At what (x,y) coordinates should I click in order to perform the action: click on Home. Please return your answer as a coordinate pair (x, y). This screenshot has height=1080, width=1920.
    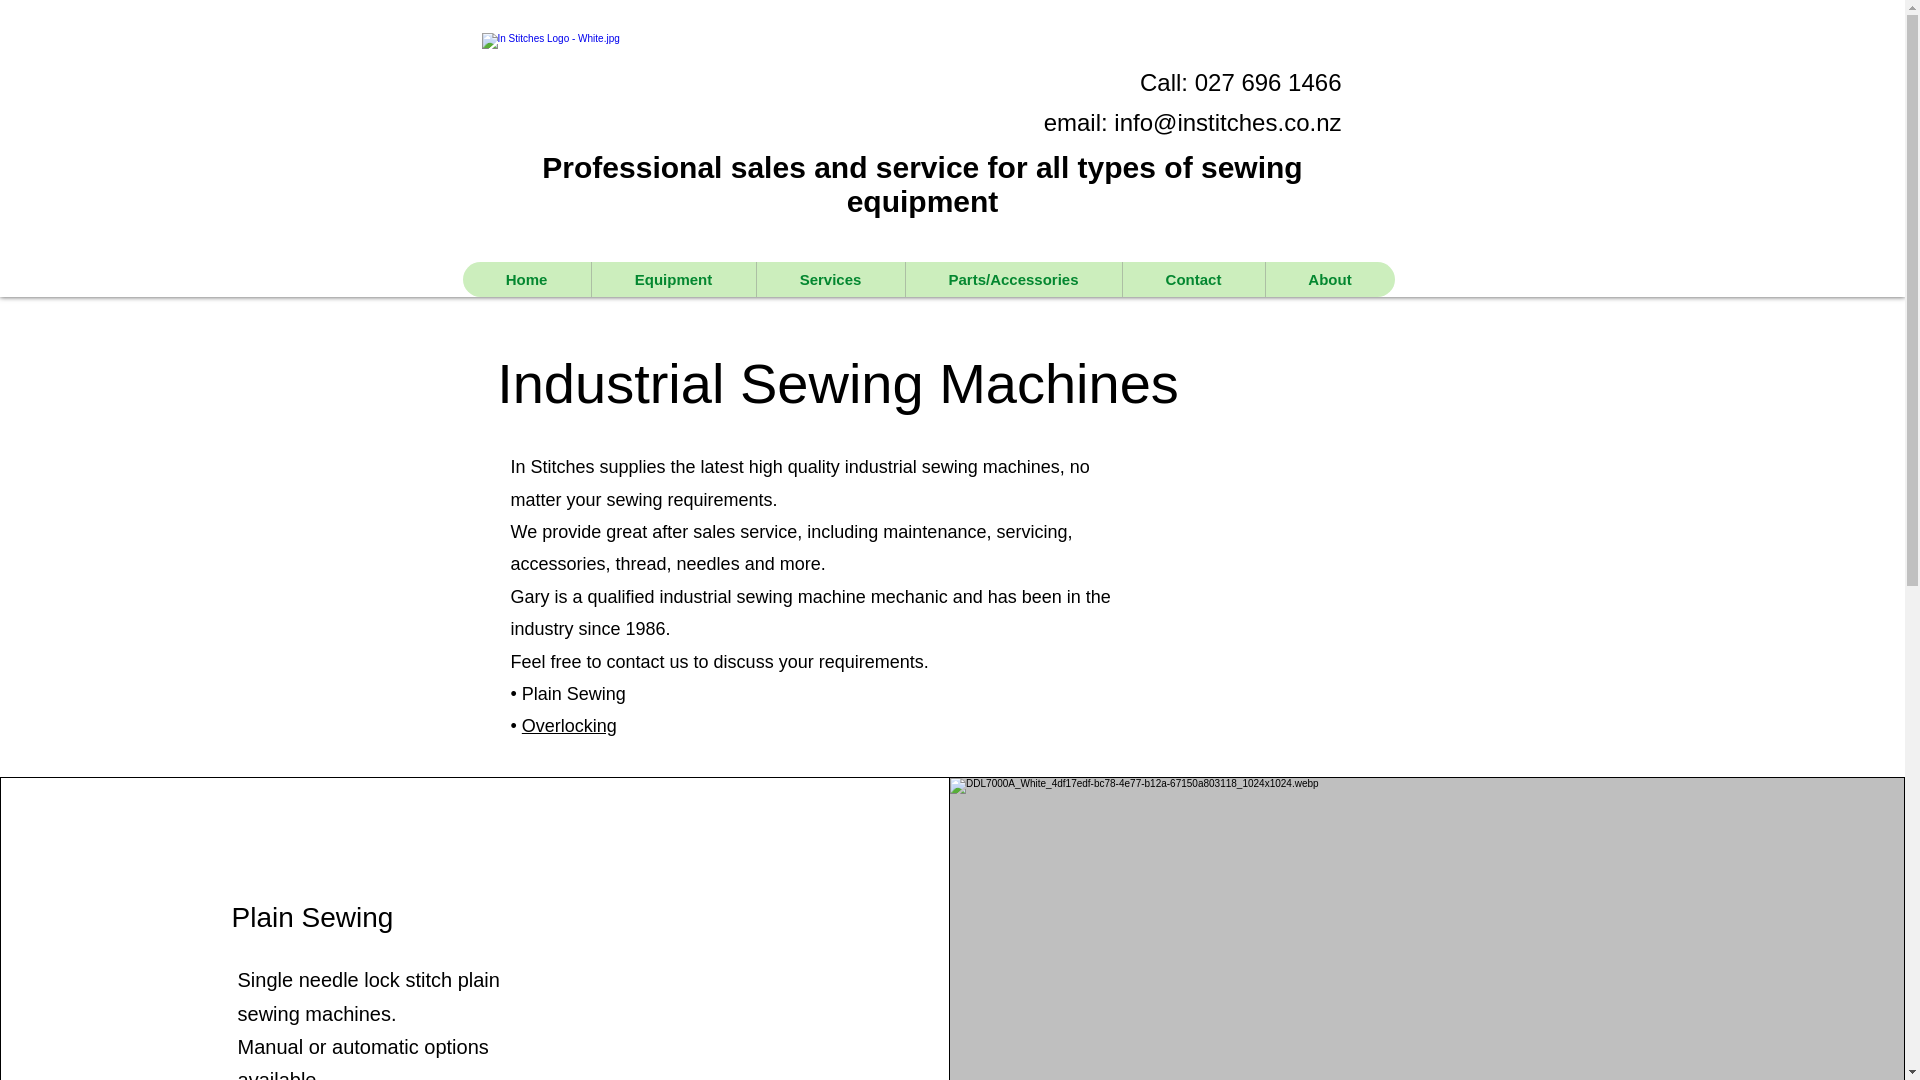
    Looking at the image, I should click on (526, 280).